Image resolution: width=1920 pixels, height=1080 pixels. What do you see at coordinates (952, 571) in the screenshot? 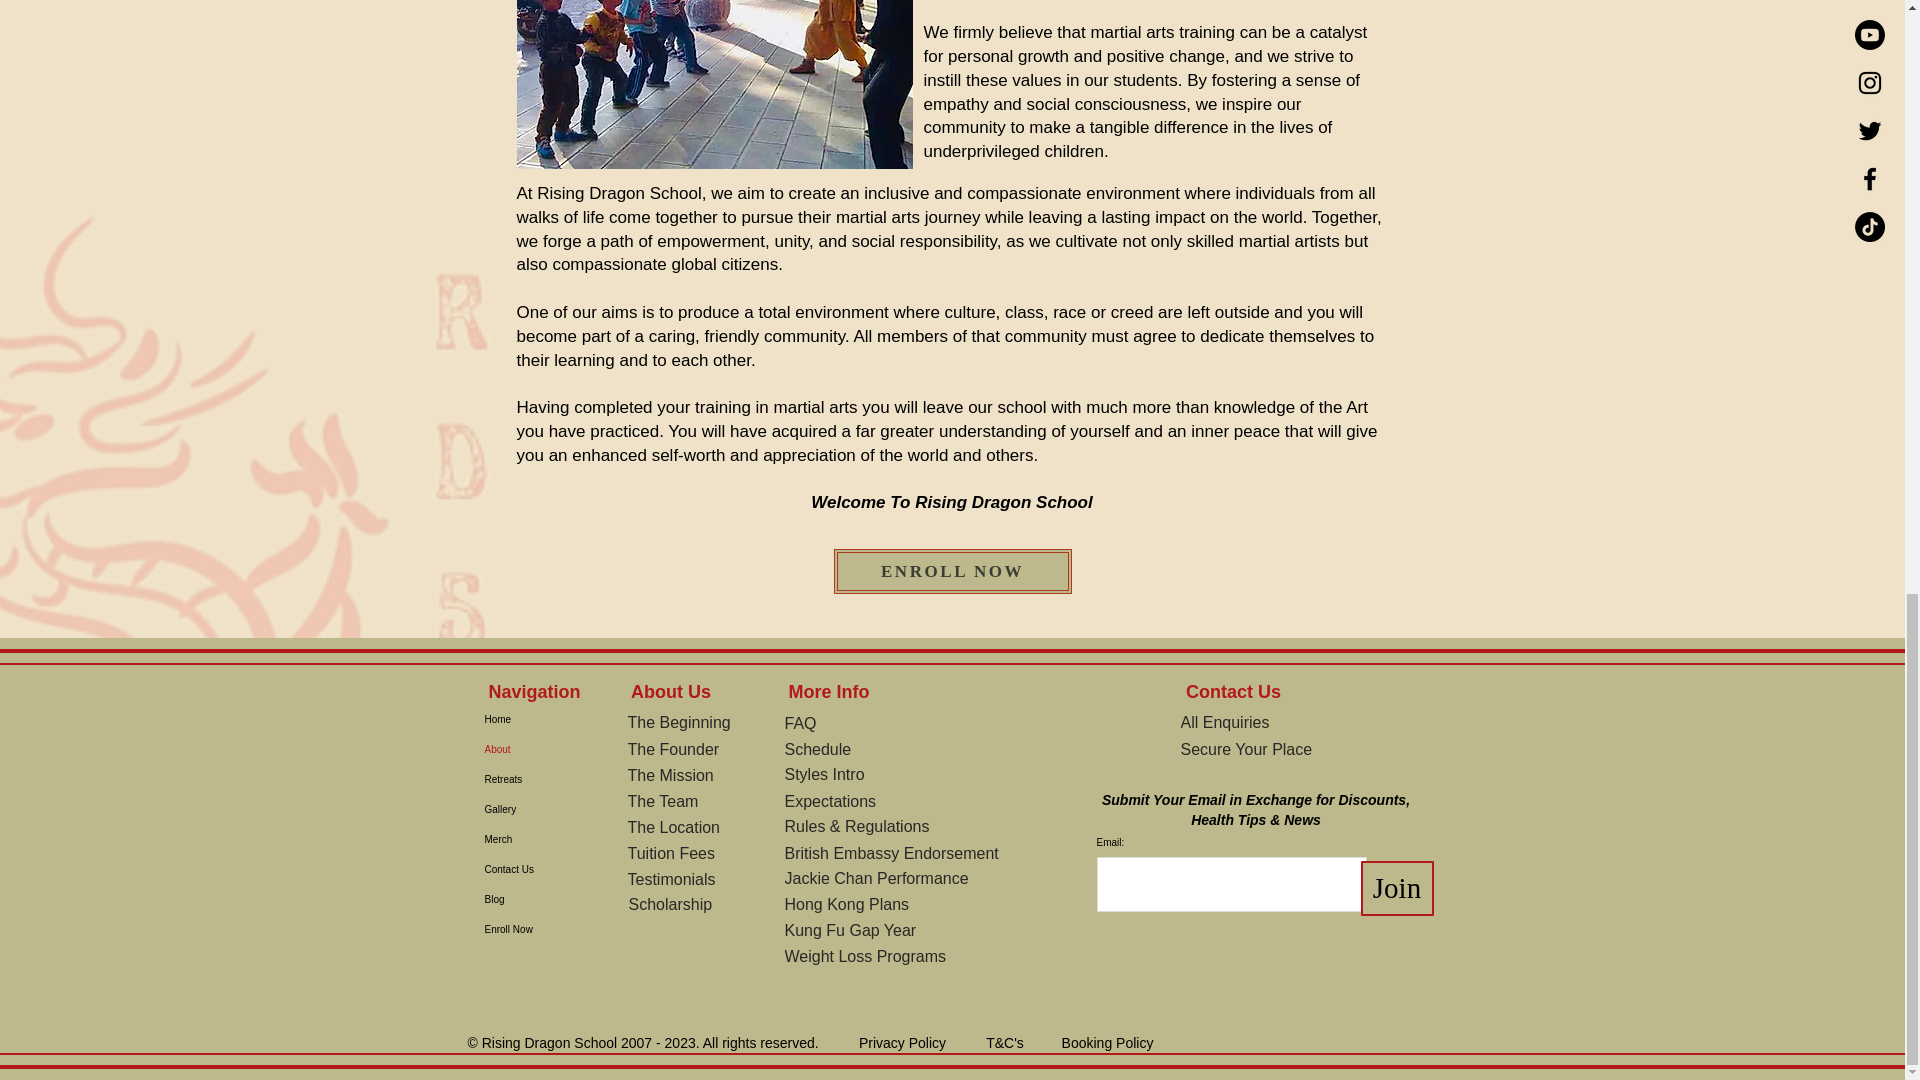
I see `ENROLL NOW` at bounding box center [952, 571].